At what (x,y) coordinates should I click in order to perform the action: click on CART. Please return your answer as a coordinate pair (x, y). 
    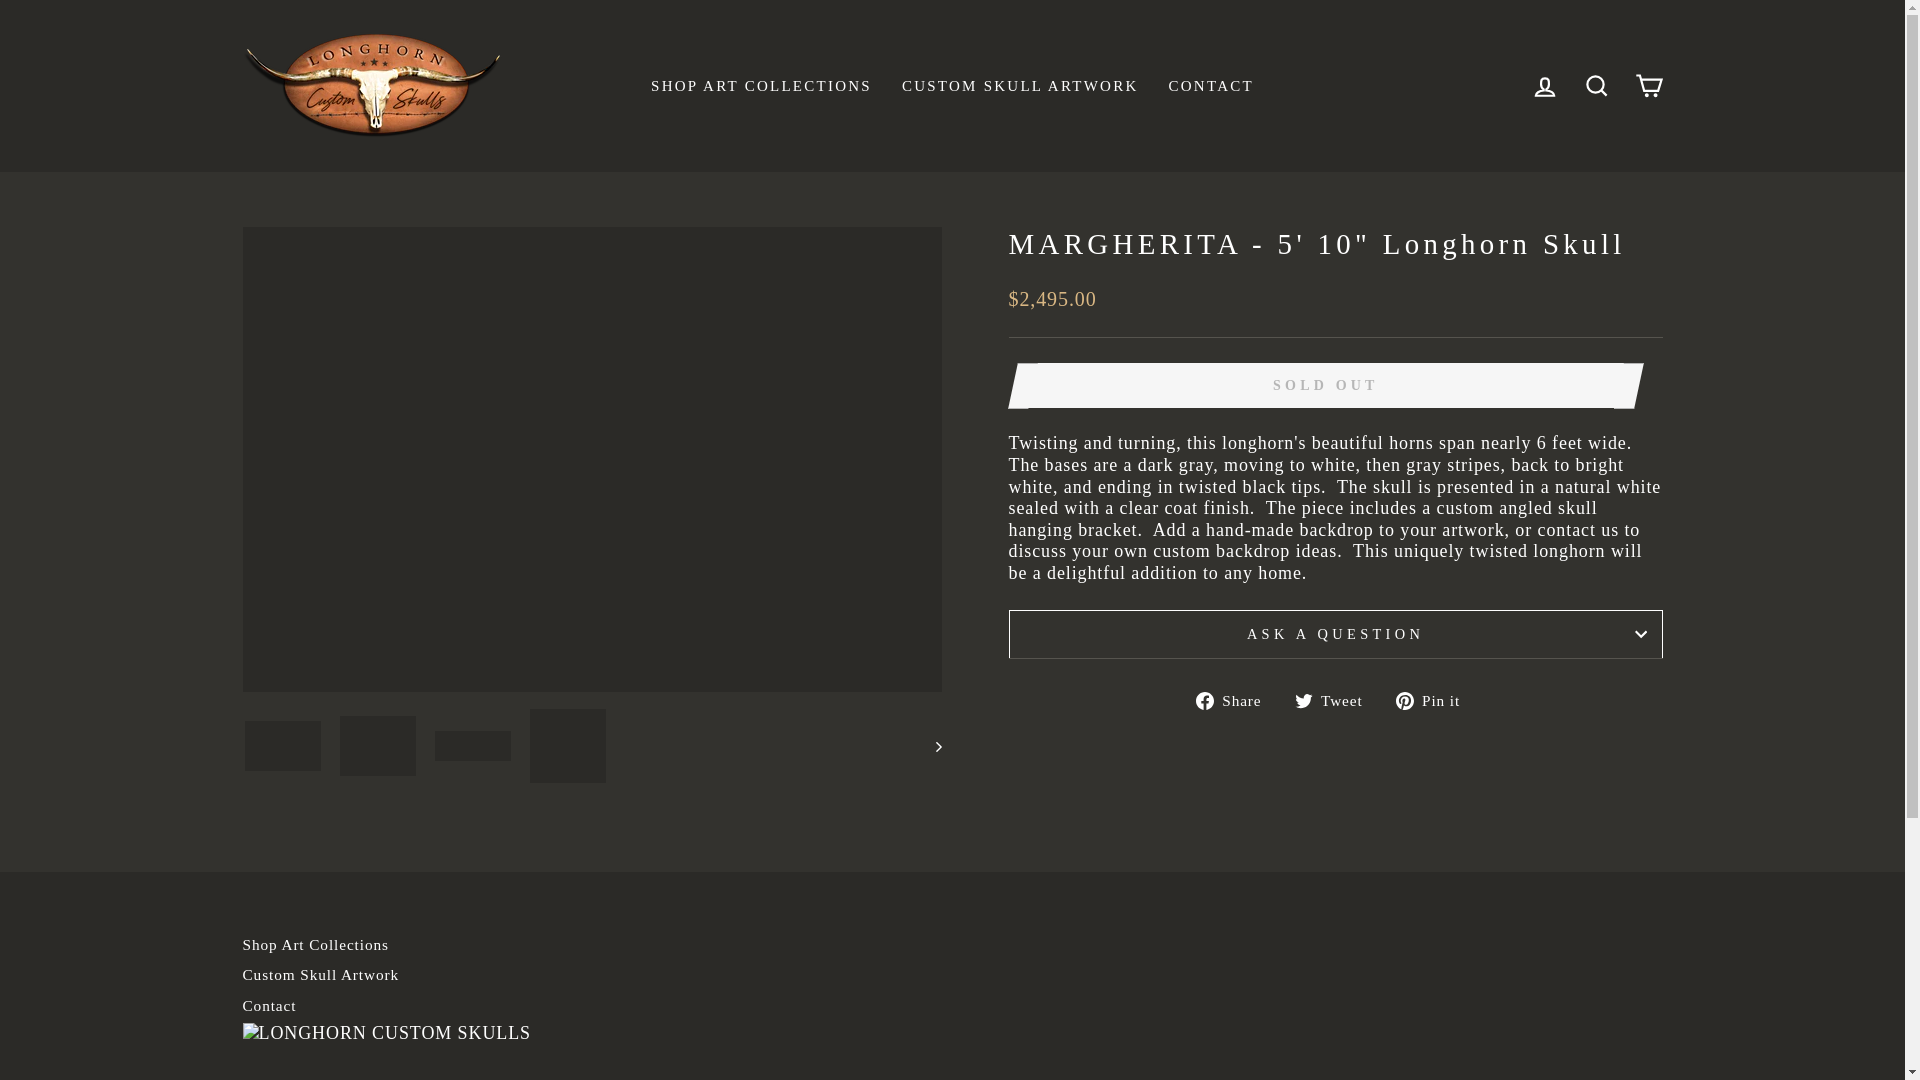
    Looking at the image, I should click on (1648, 86).